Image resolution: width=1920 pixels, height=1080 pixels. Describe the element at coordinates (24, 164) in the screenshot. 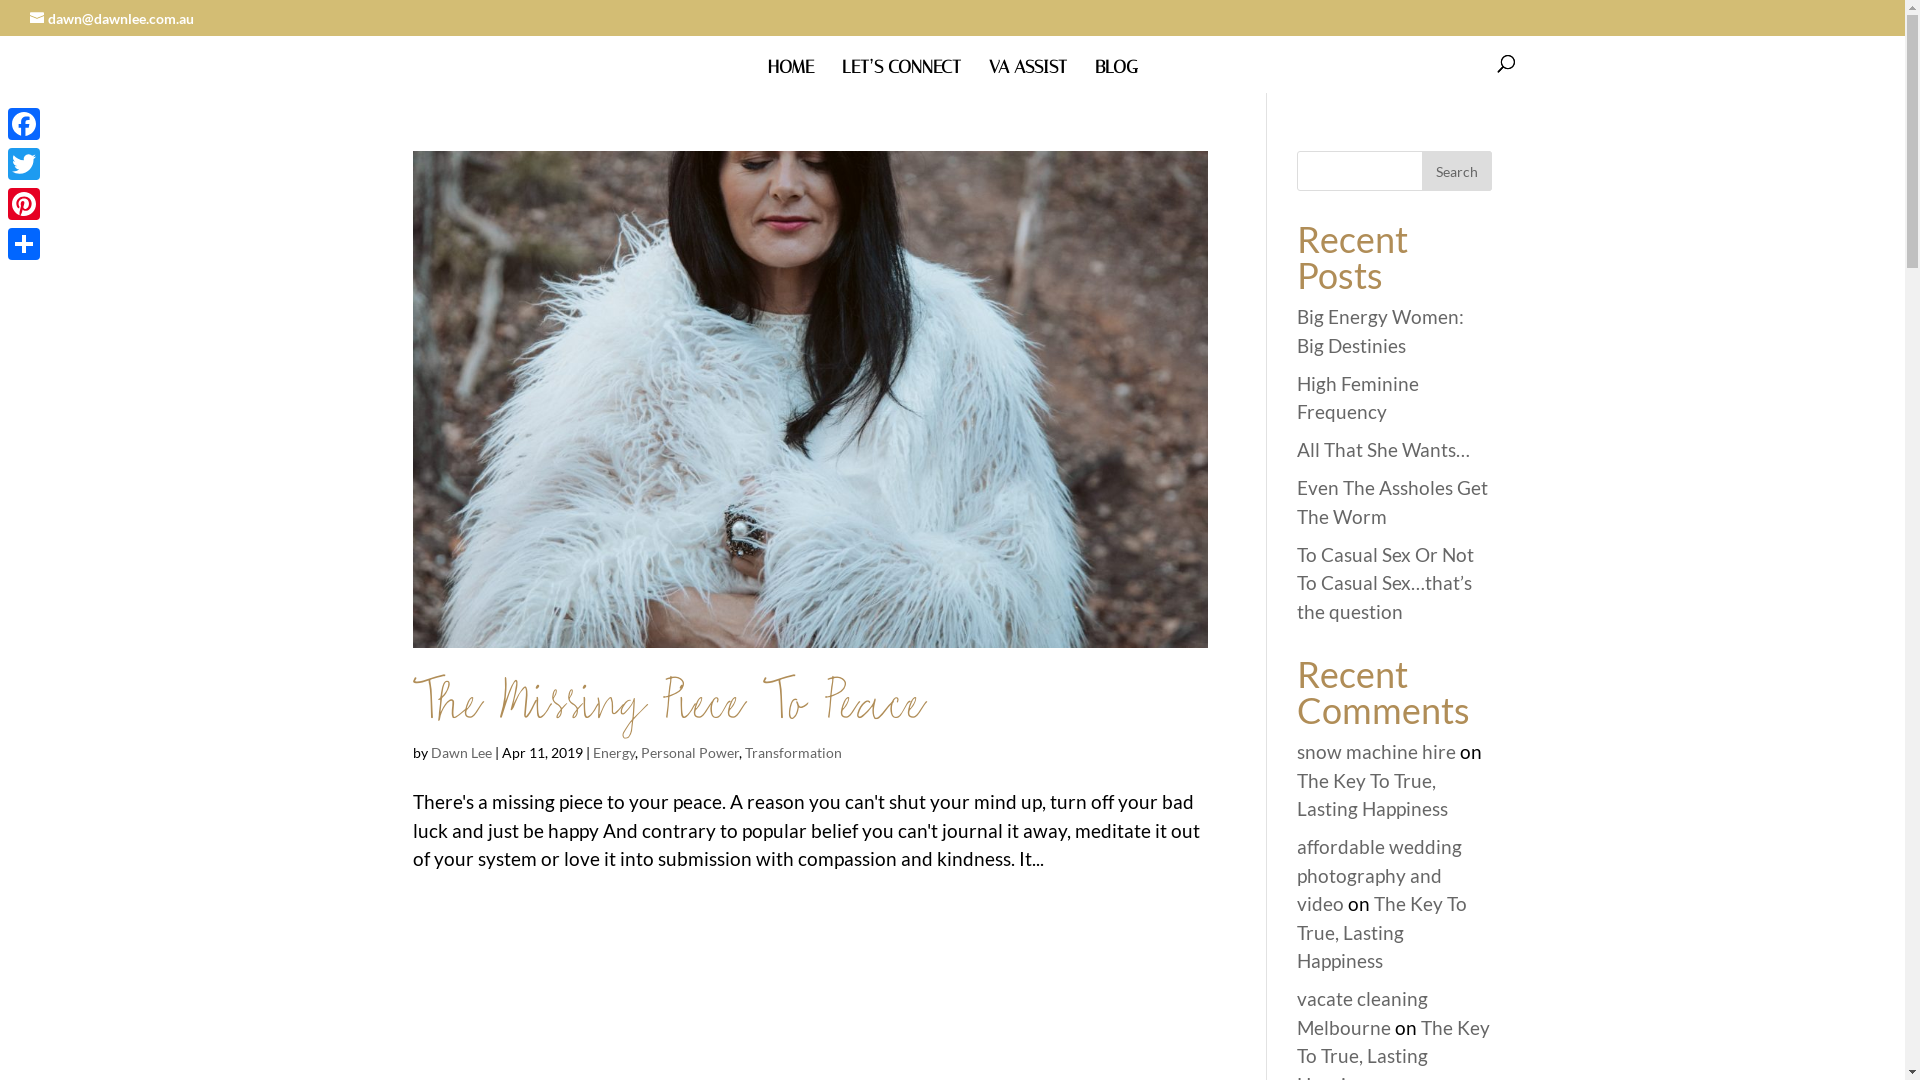

I see `Twitter` at that location.